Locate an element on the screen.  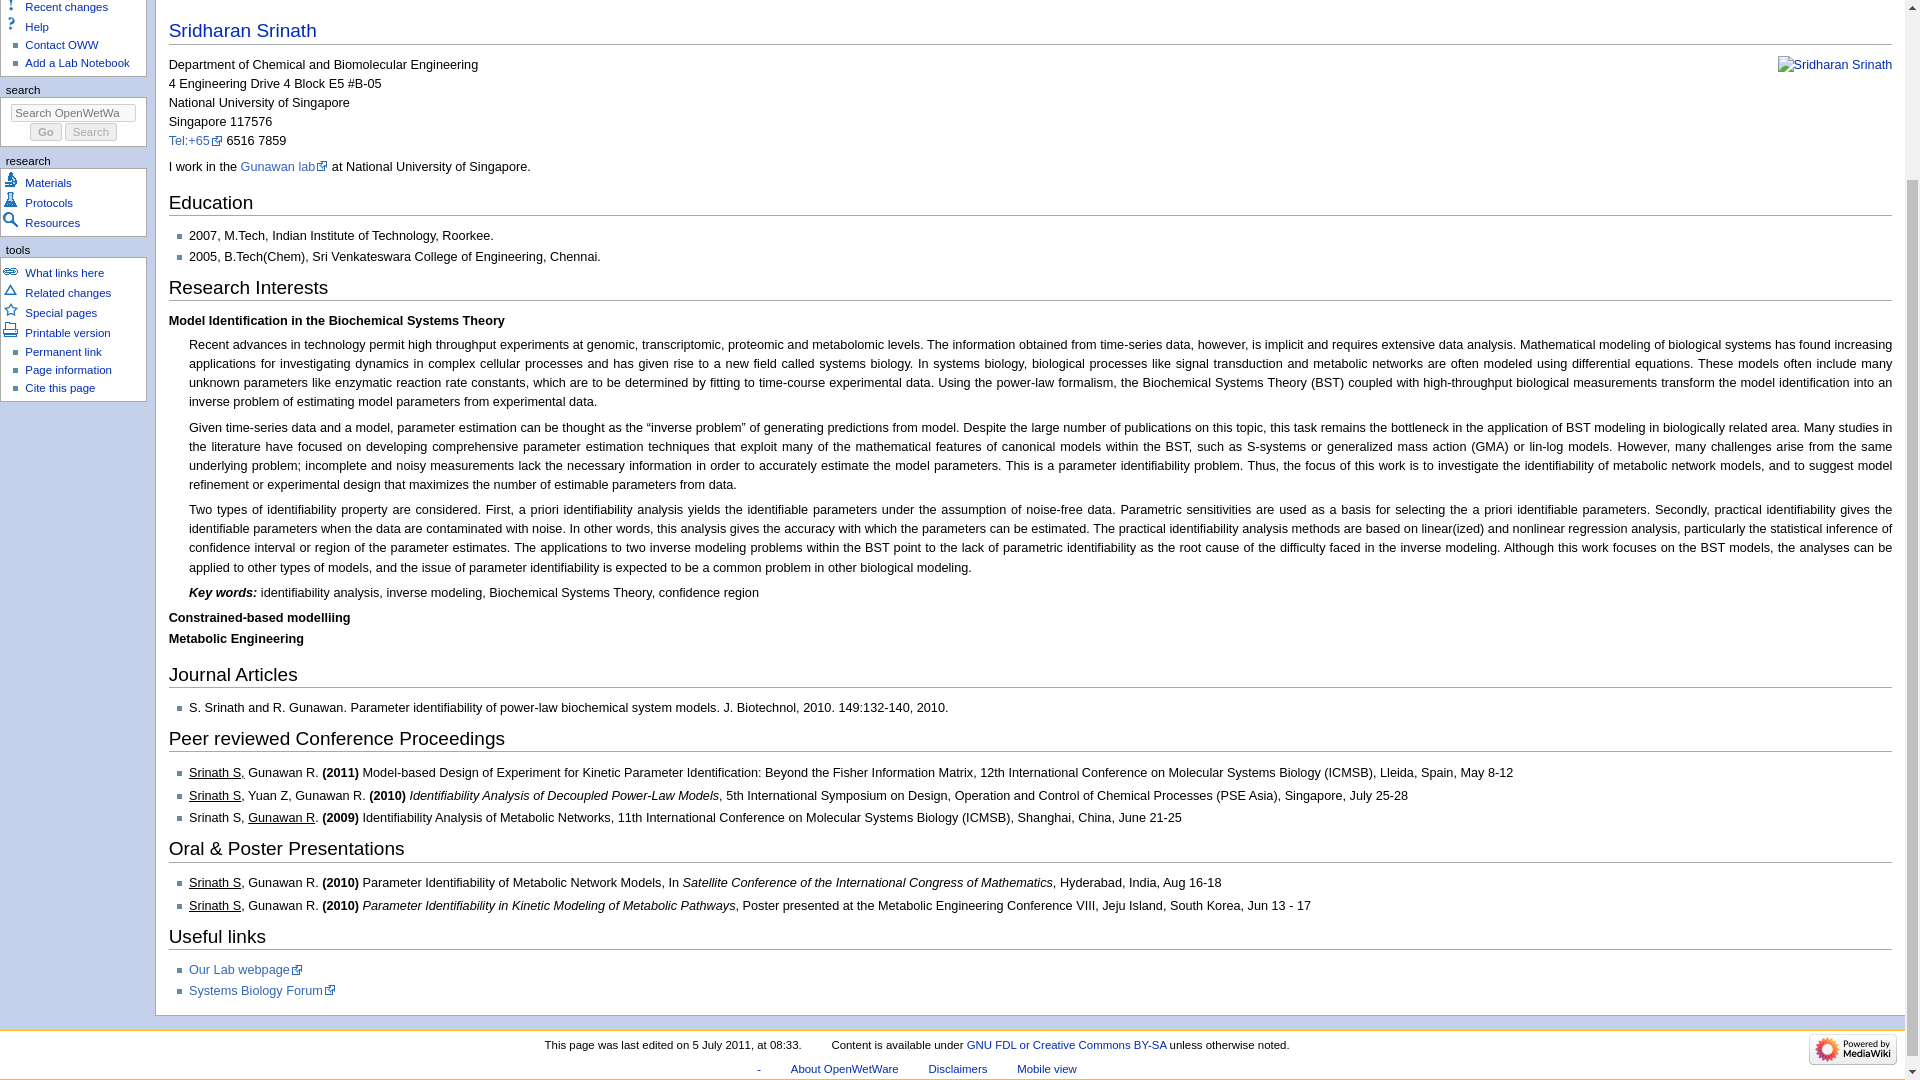
Our Lab webpage is located at coordinates (246, 970).